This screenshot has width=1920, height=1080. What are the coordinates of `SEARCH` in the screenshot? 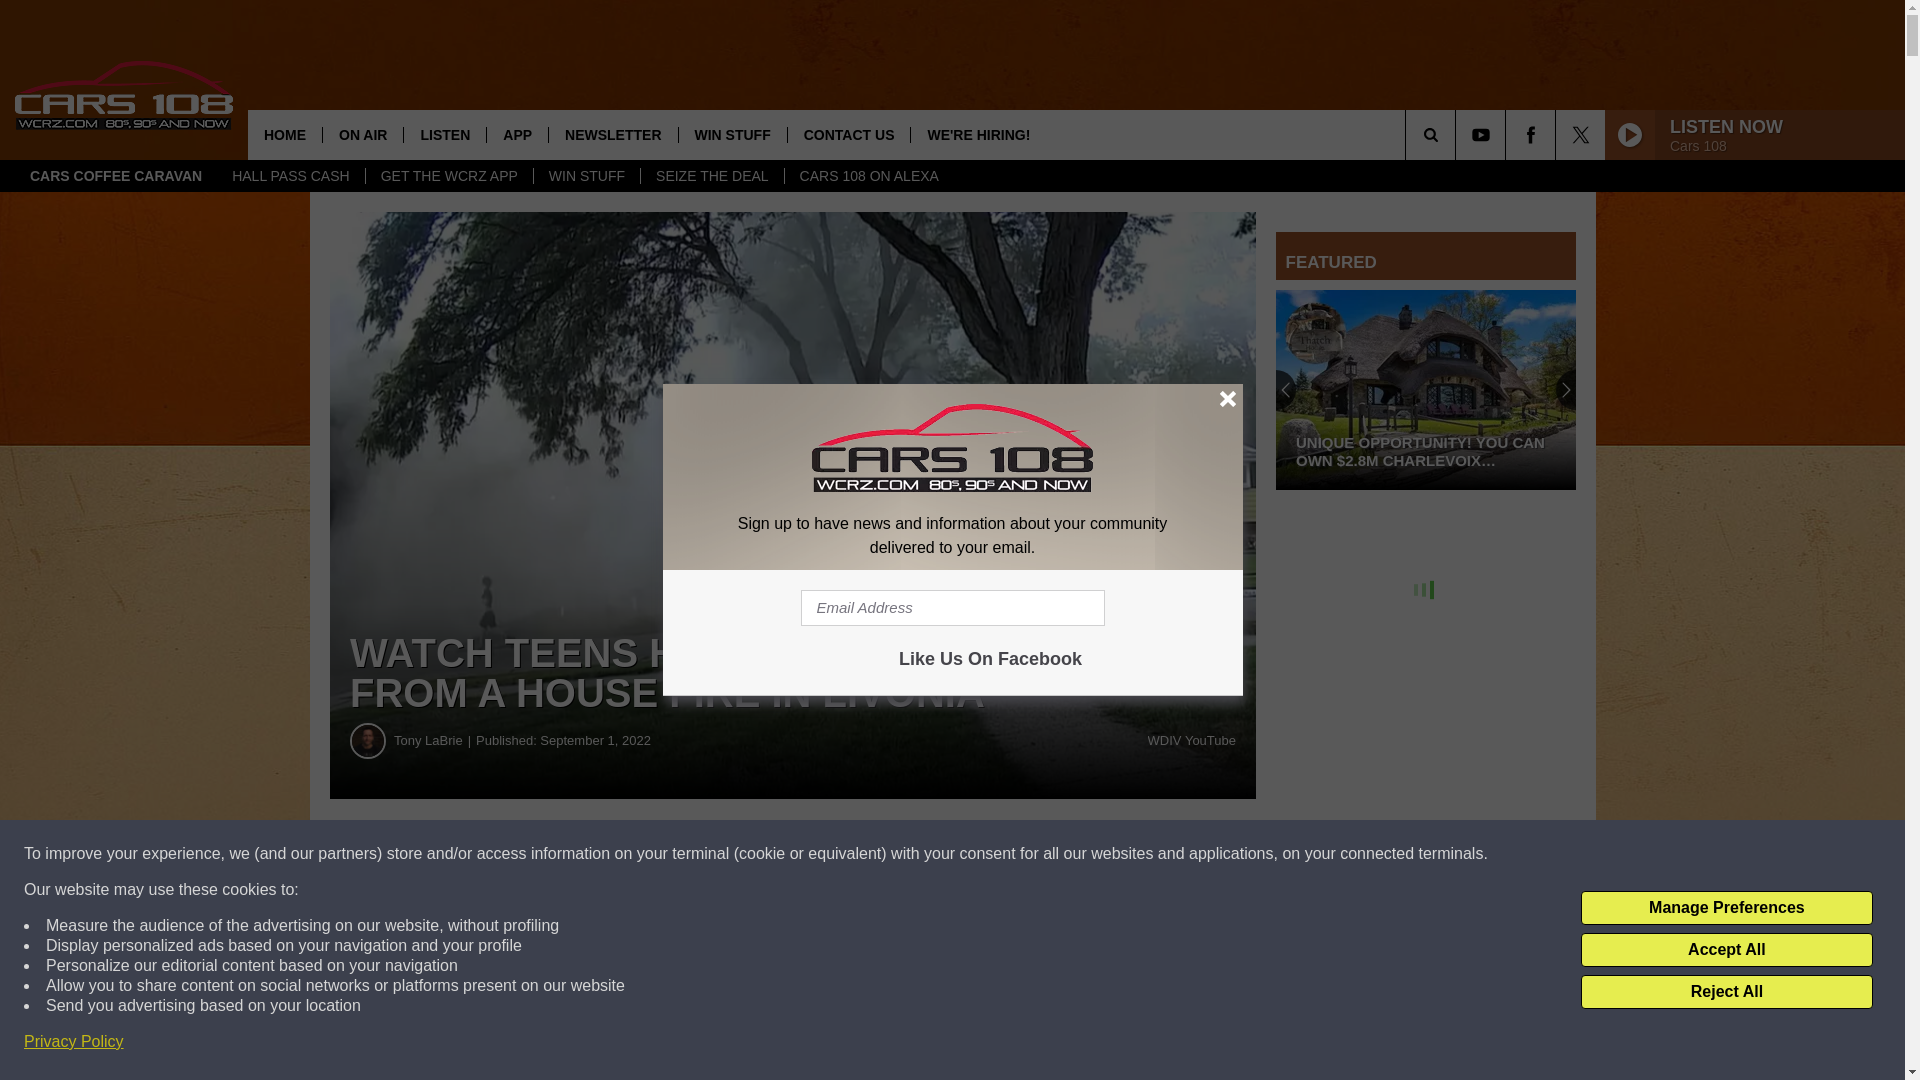 It's located at (1458, 134).